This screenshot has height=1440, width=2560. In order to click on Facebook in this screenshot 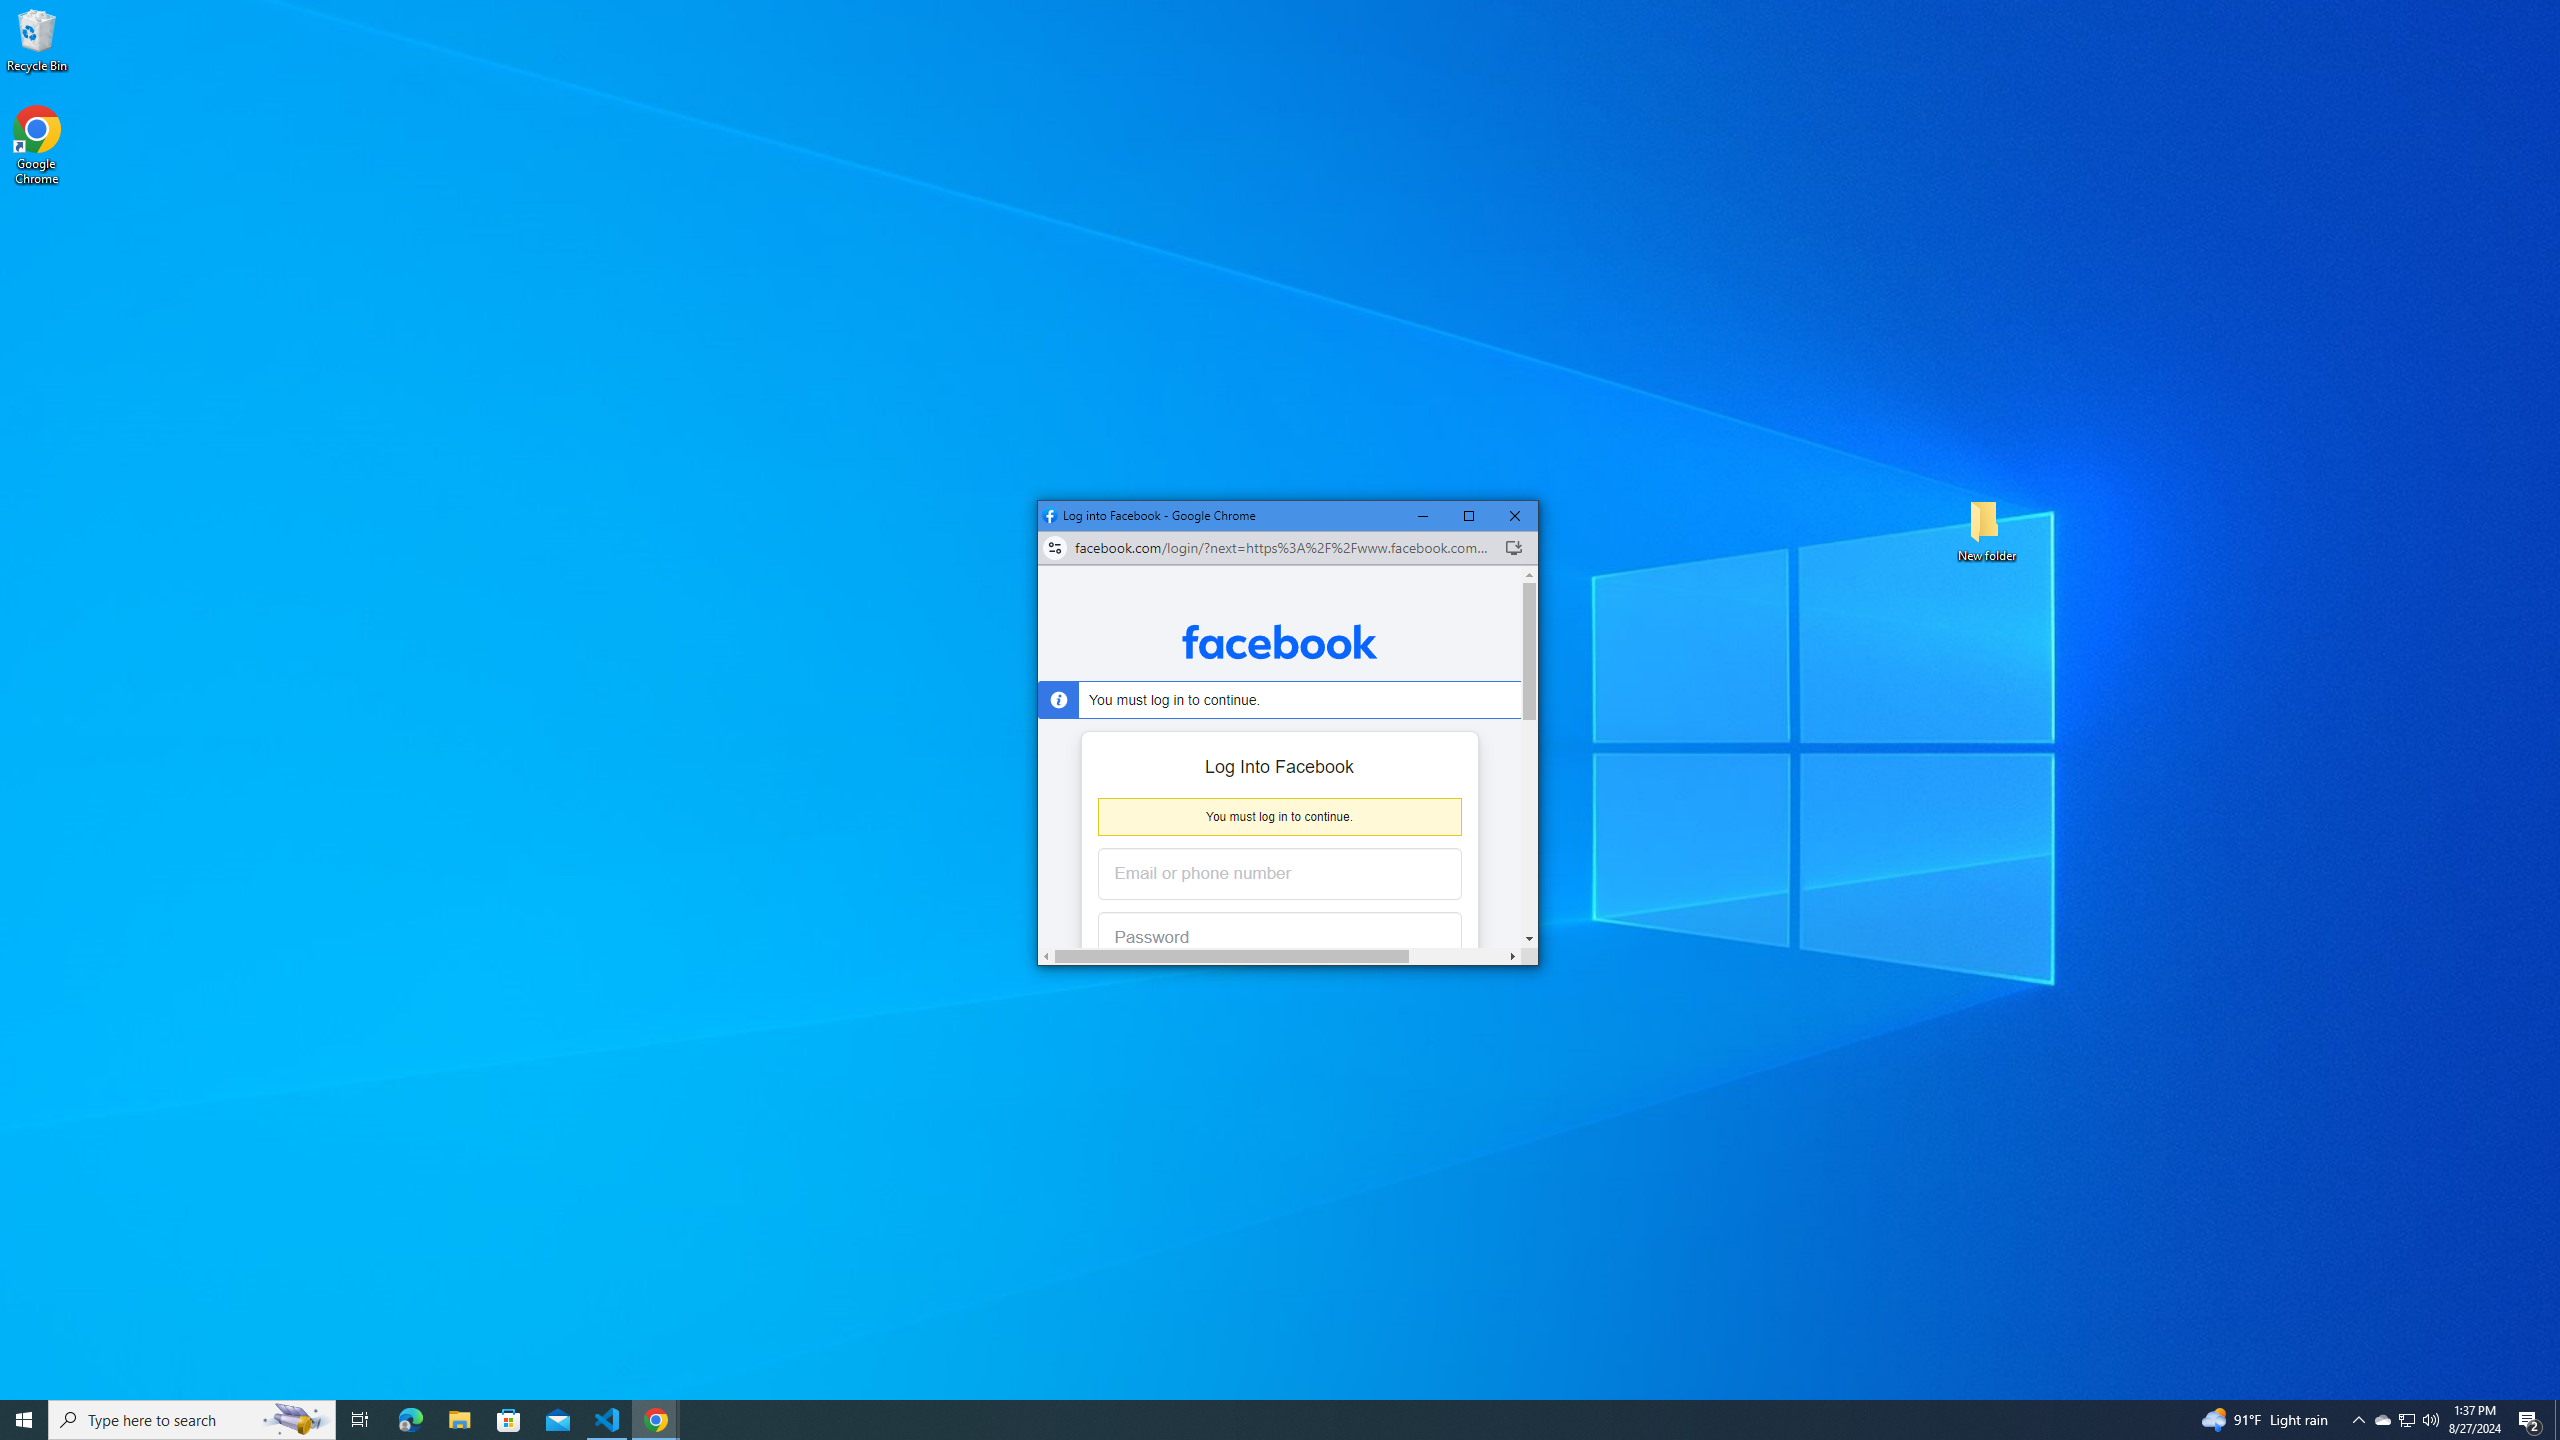, I will do `click(2430, 1420)`.